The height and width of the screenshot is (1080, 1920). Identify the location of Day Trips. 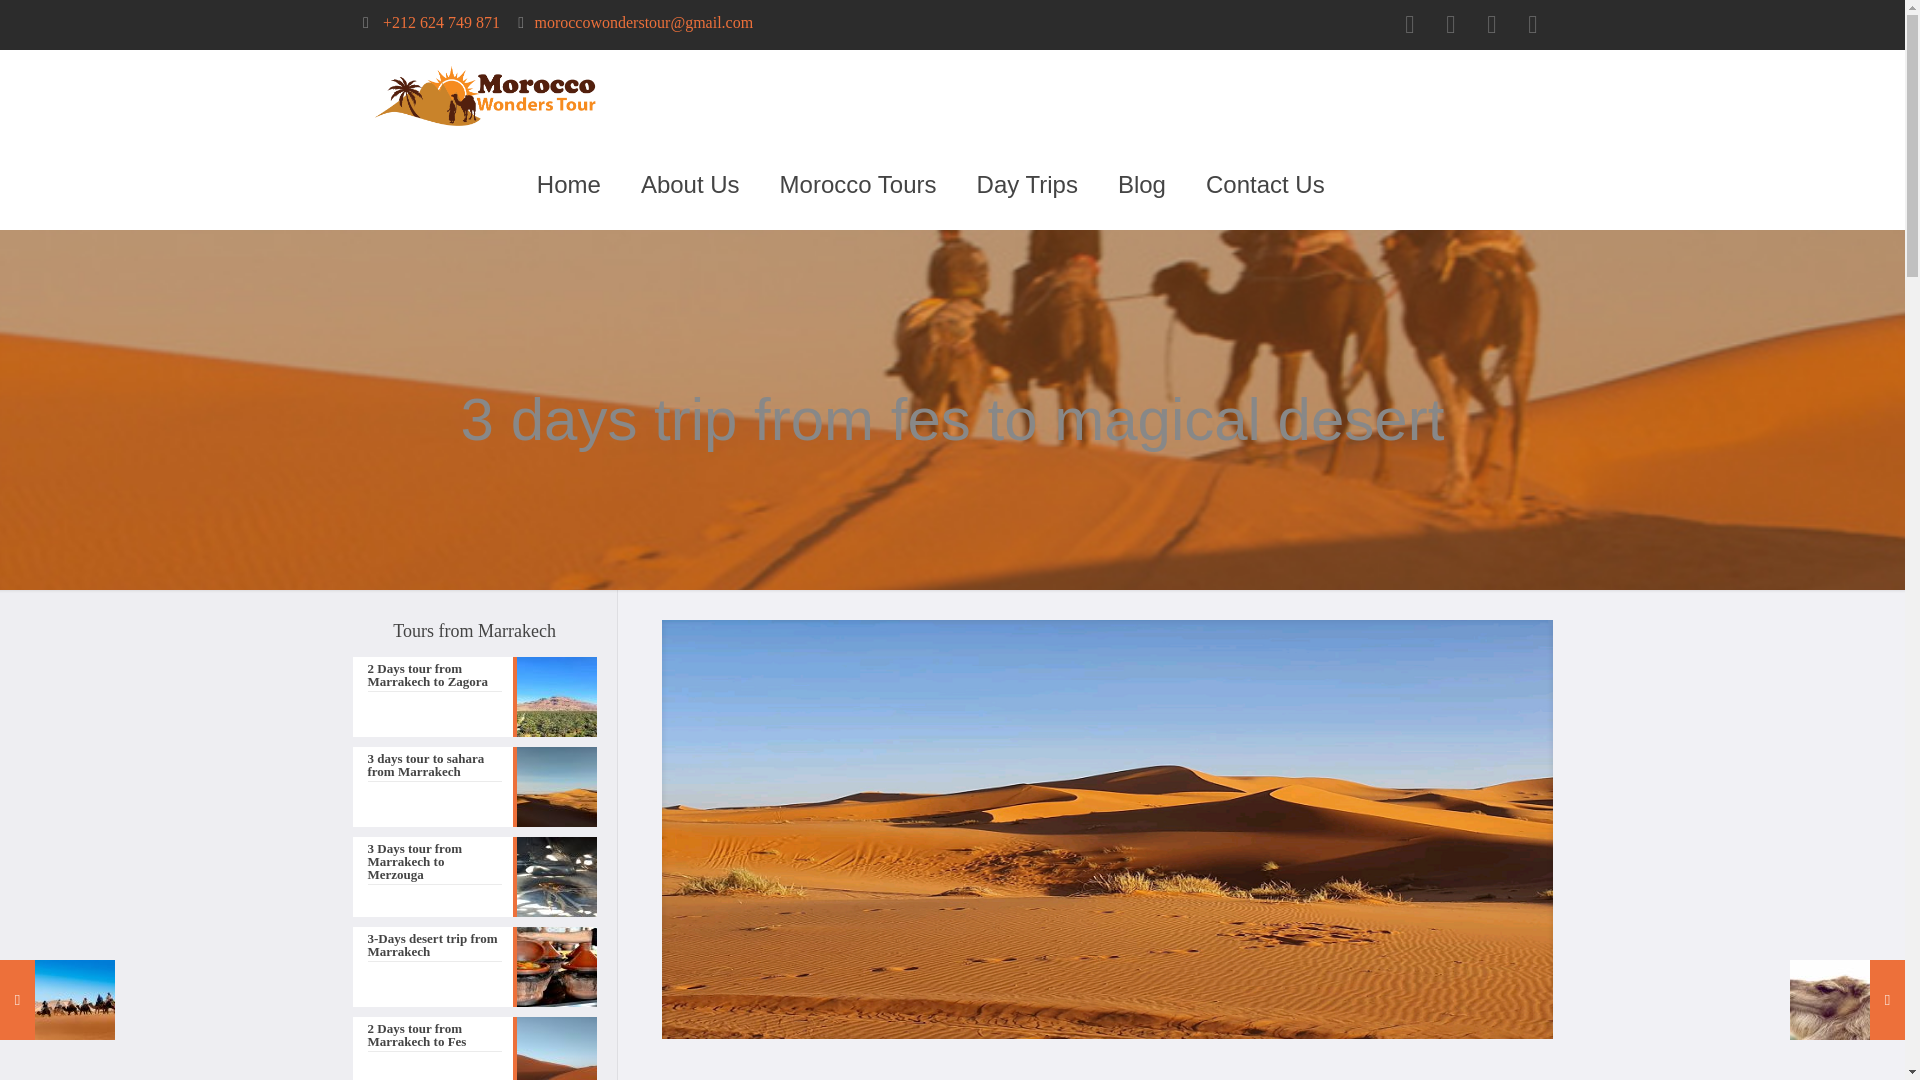
(1027, 185).